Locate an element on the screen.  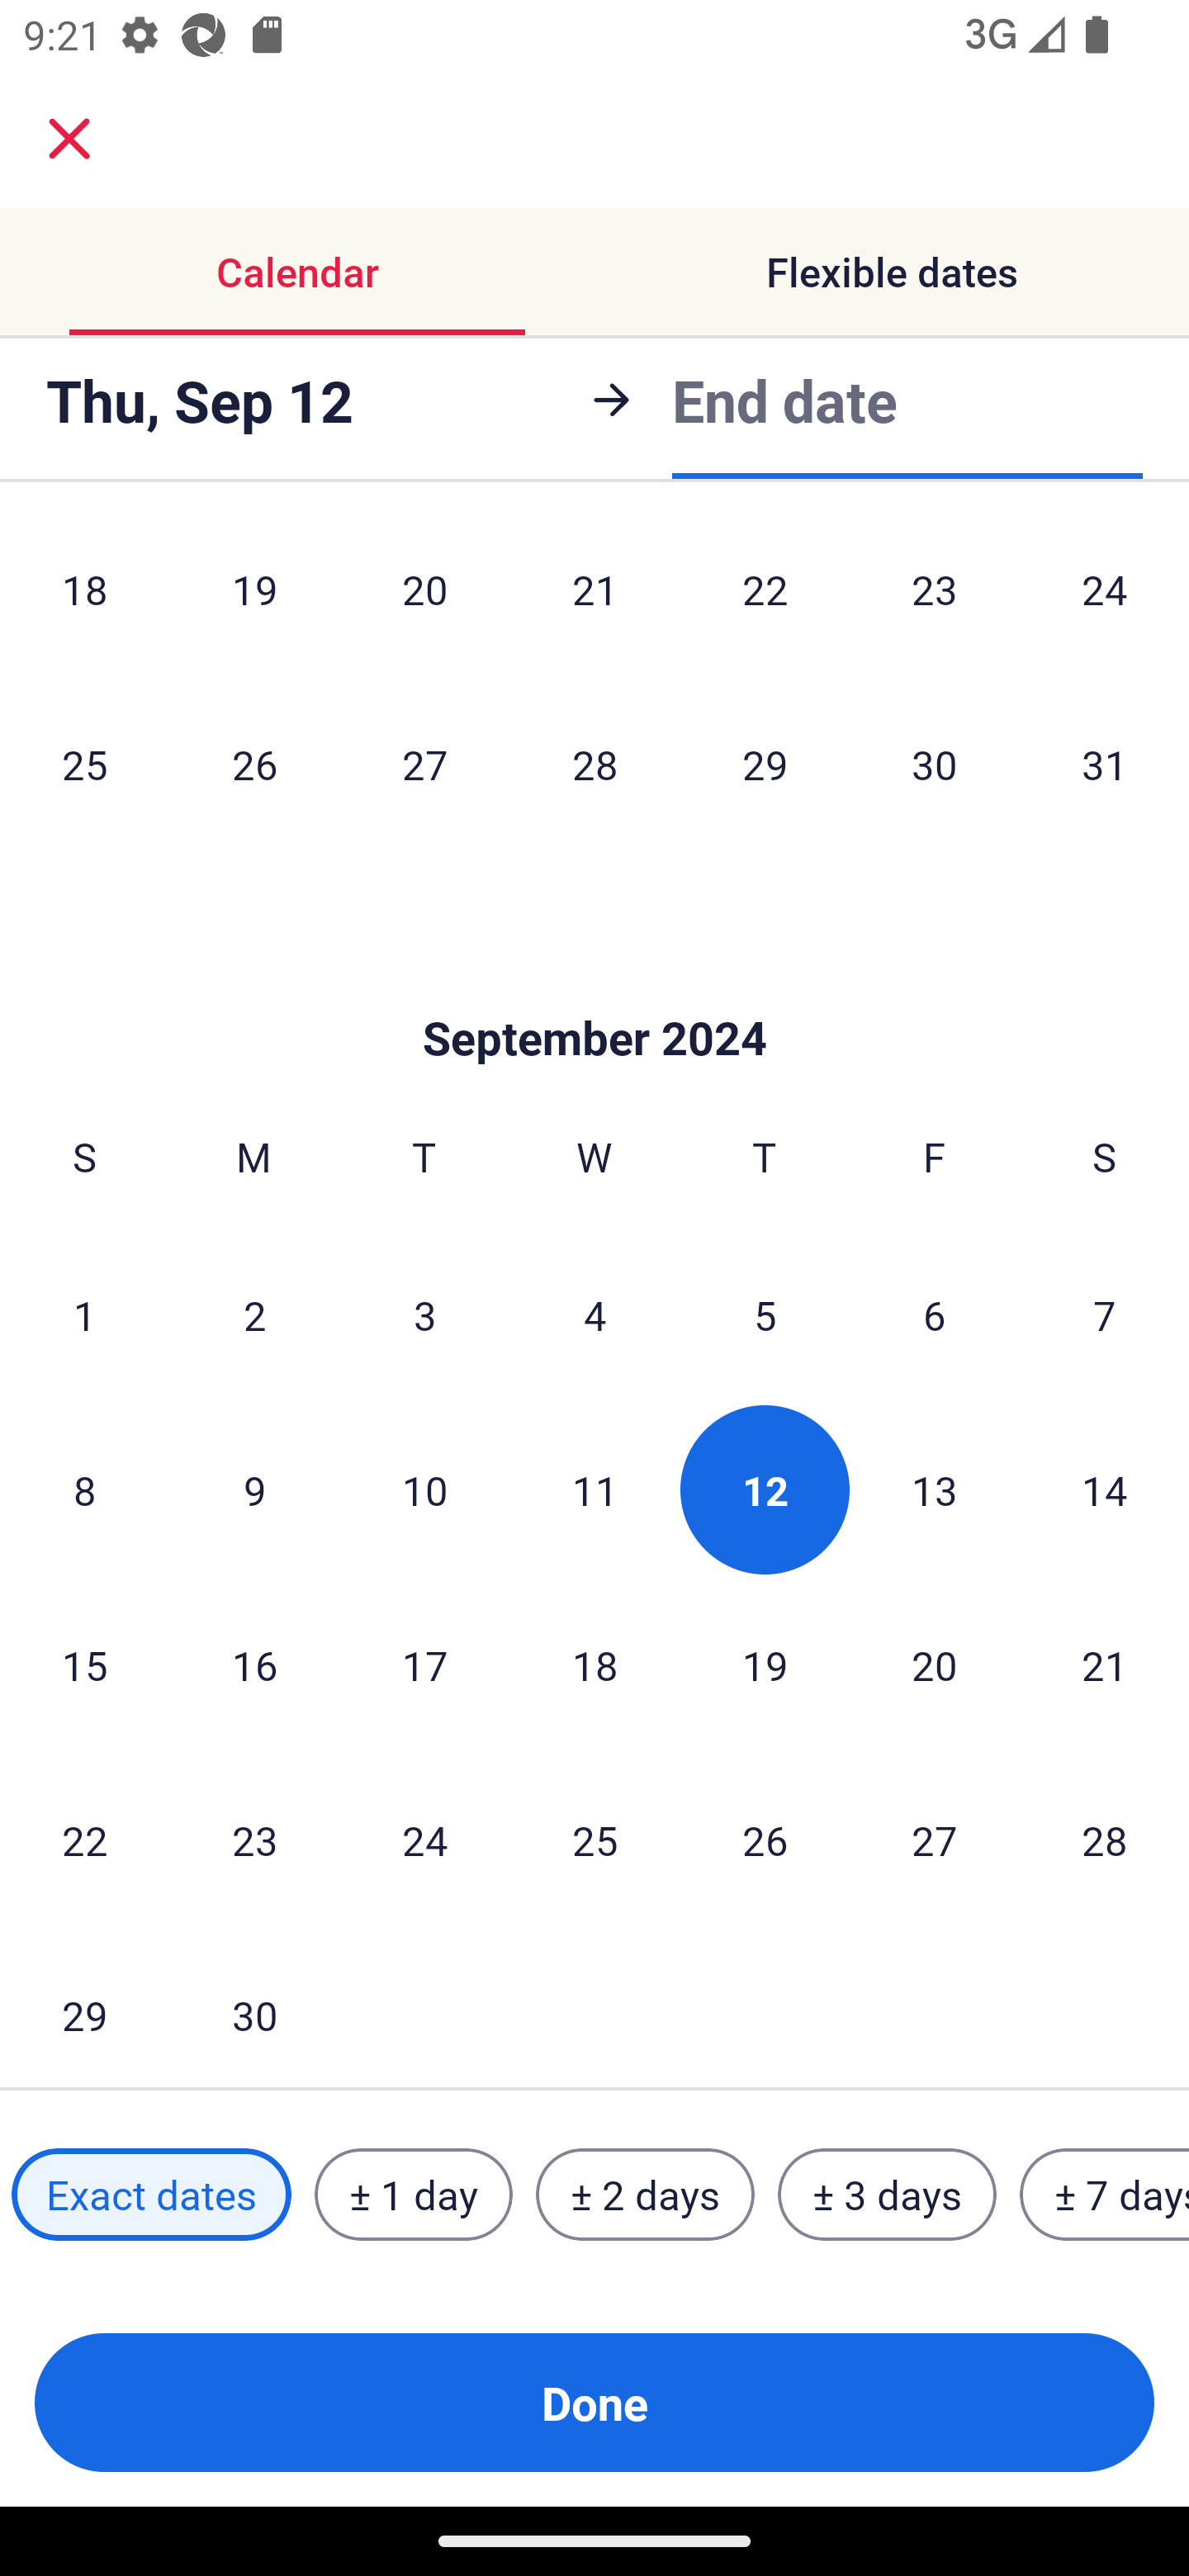
24 Tuesday, September 24, 2024 is located at coordinates (424, 1839).